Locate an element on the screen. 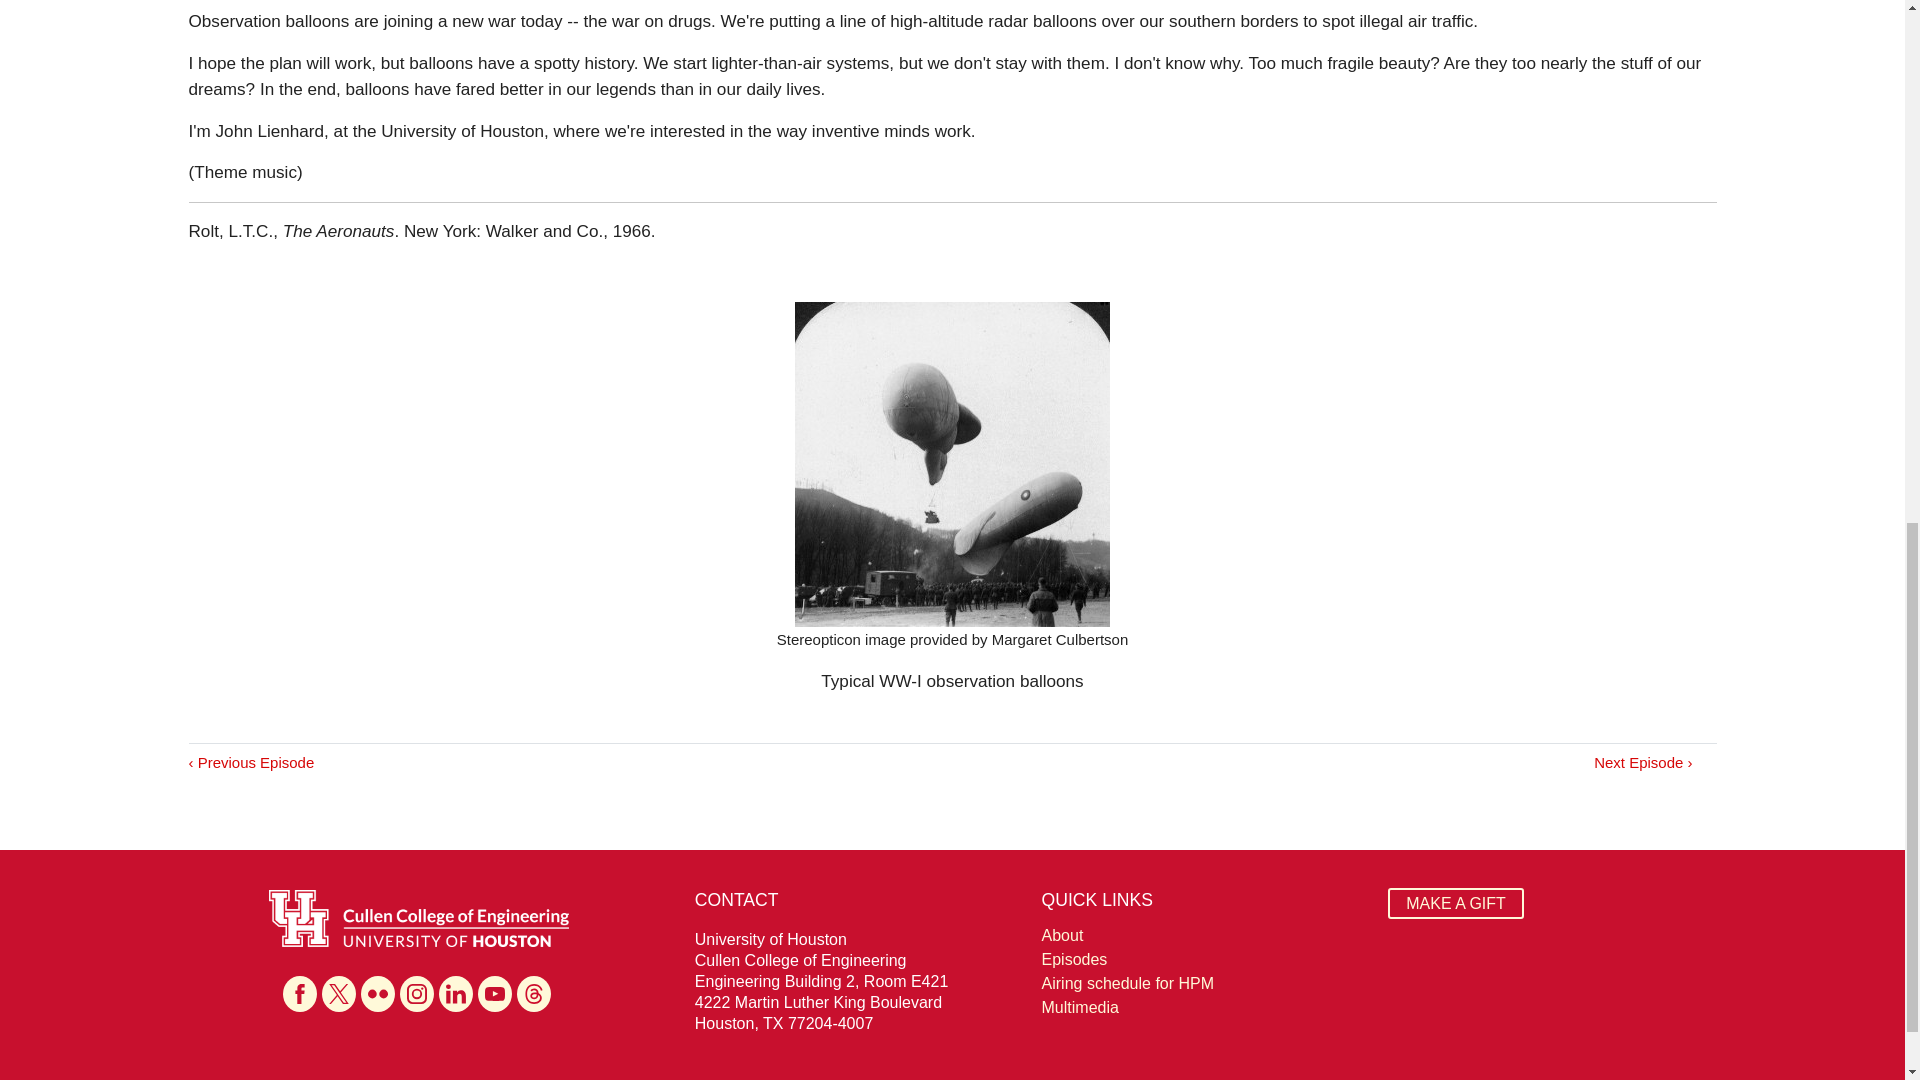 The height and width of the screenshot is (1080, 1920). Episodes is located at coordinates (1204, 960).